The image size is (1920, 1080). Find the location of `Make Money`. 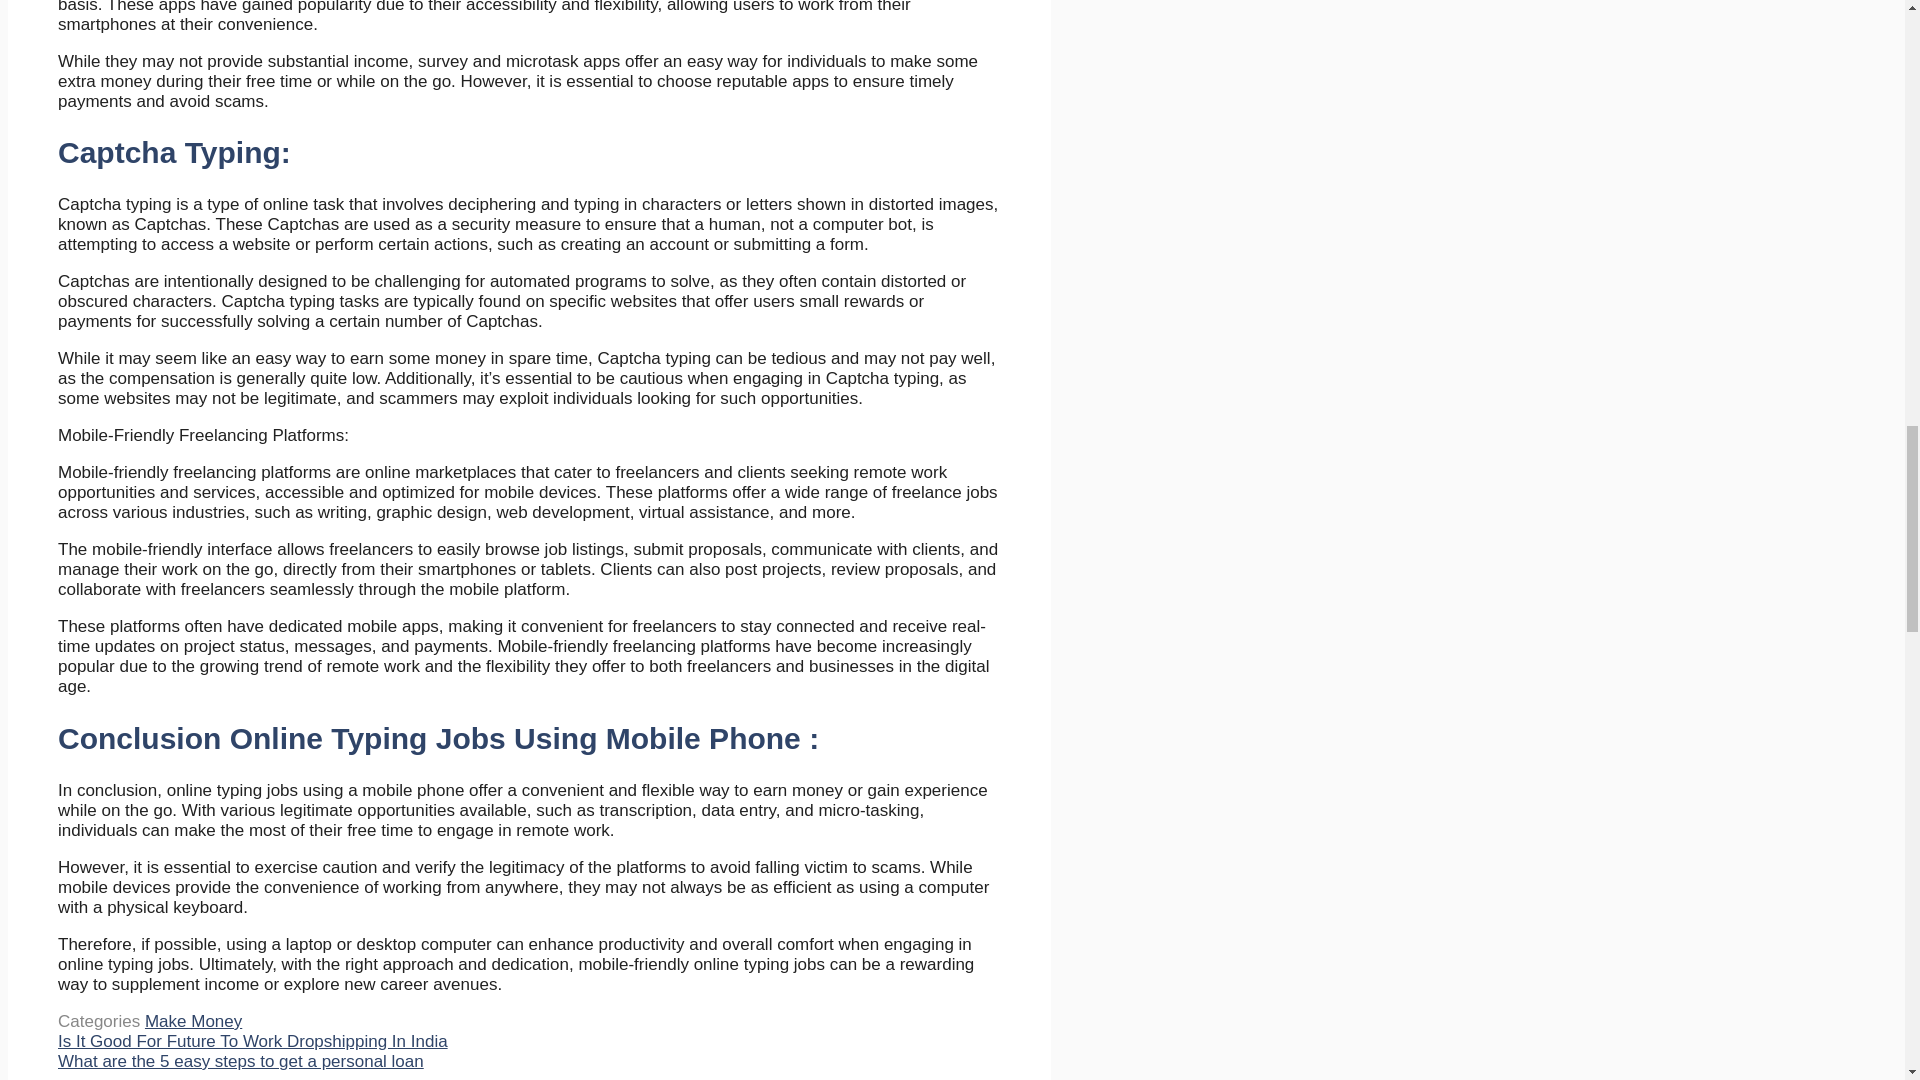

Make Money is located at coordinates (193, 1021).